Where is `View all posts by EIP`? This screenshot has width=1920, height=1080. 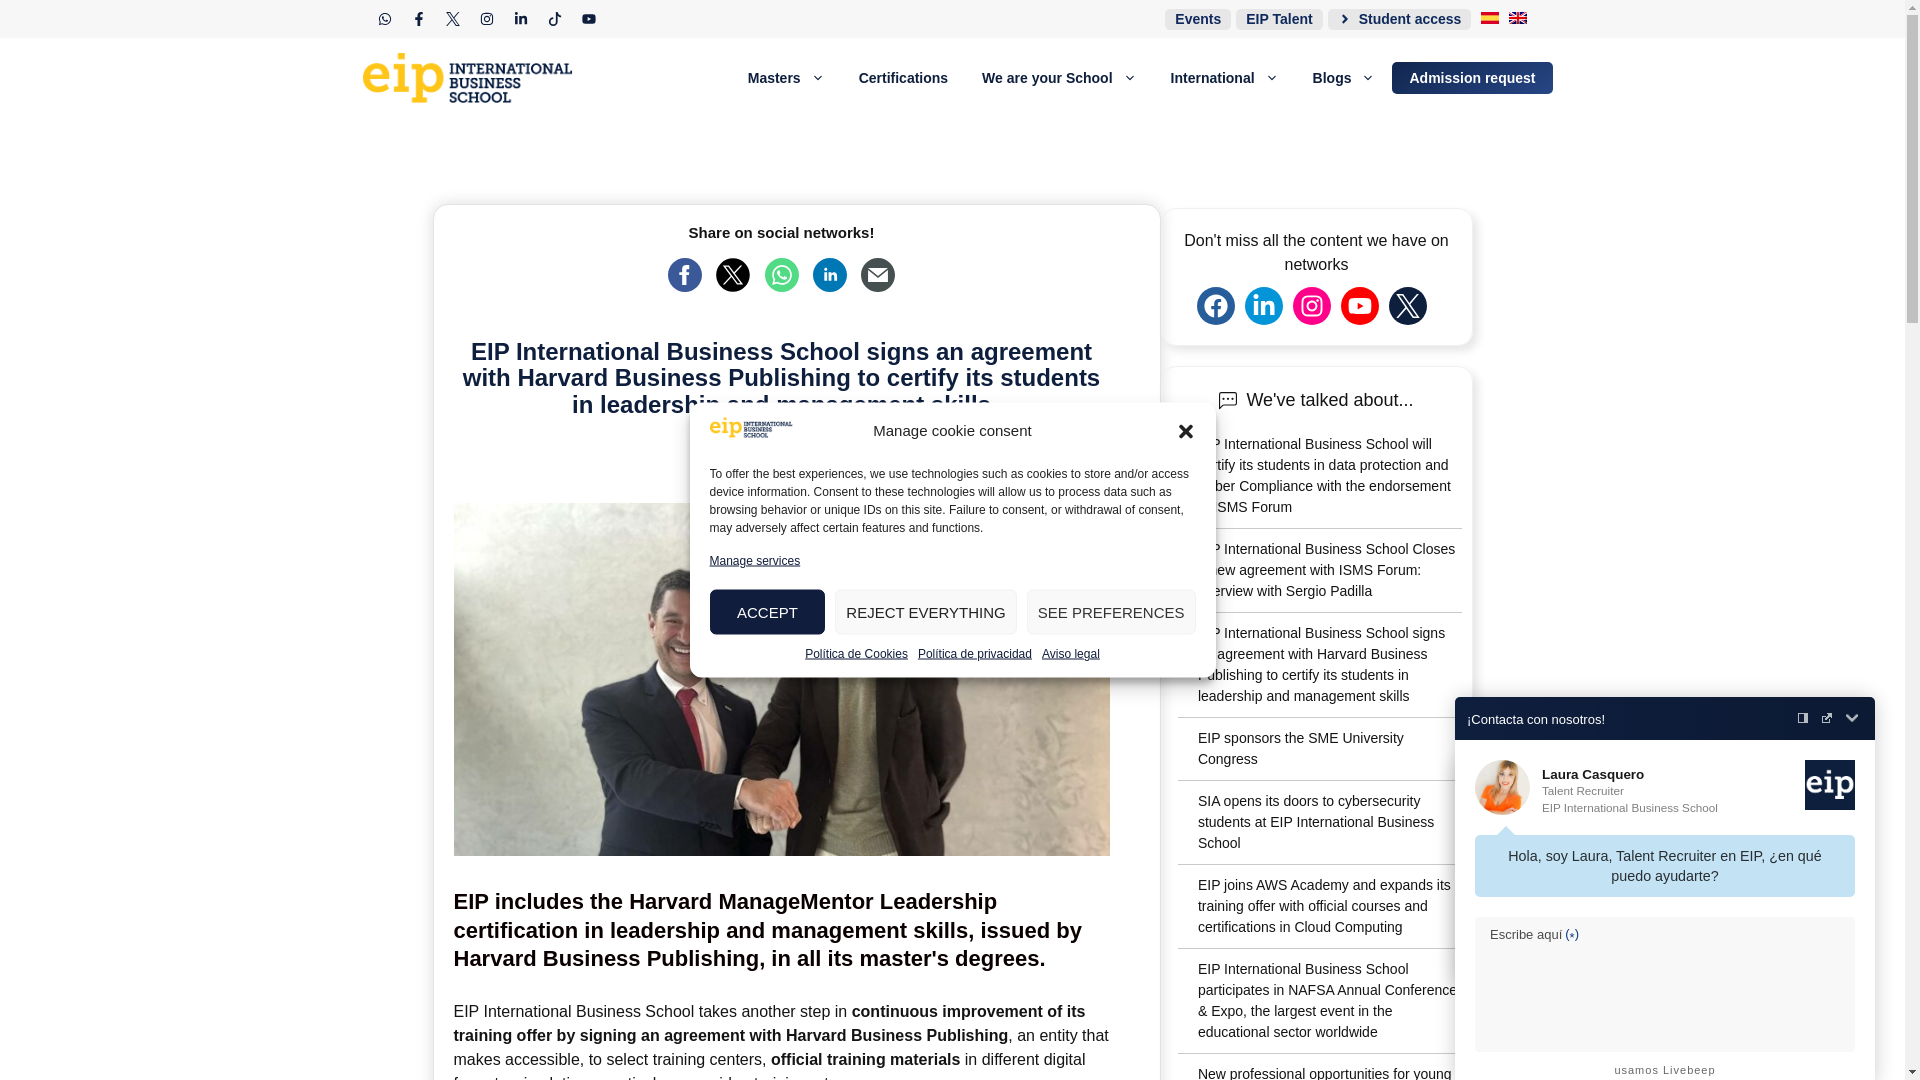 View all posts by EIP is located at coordinates (848, 444).